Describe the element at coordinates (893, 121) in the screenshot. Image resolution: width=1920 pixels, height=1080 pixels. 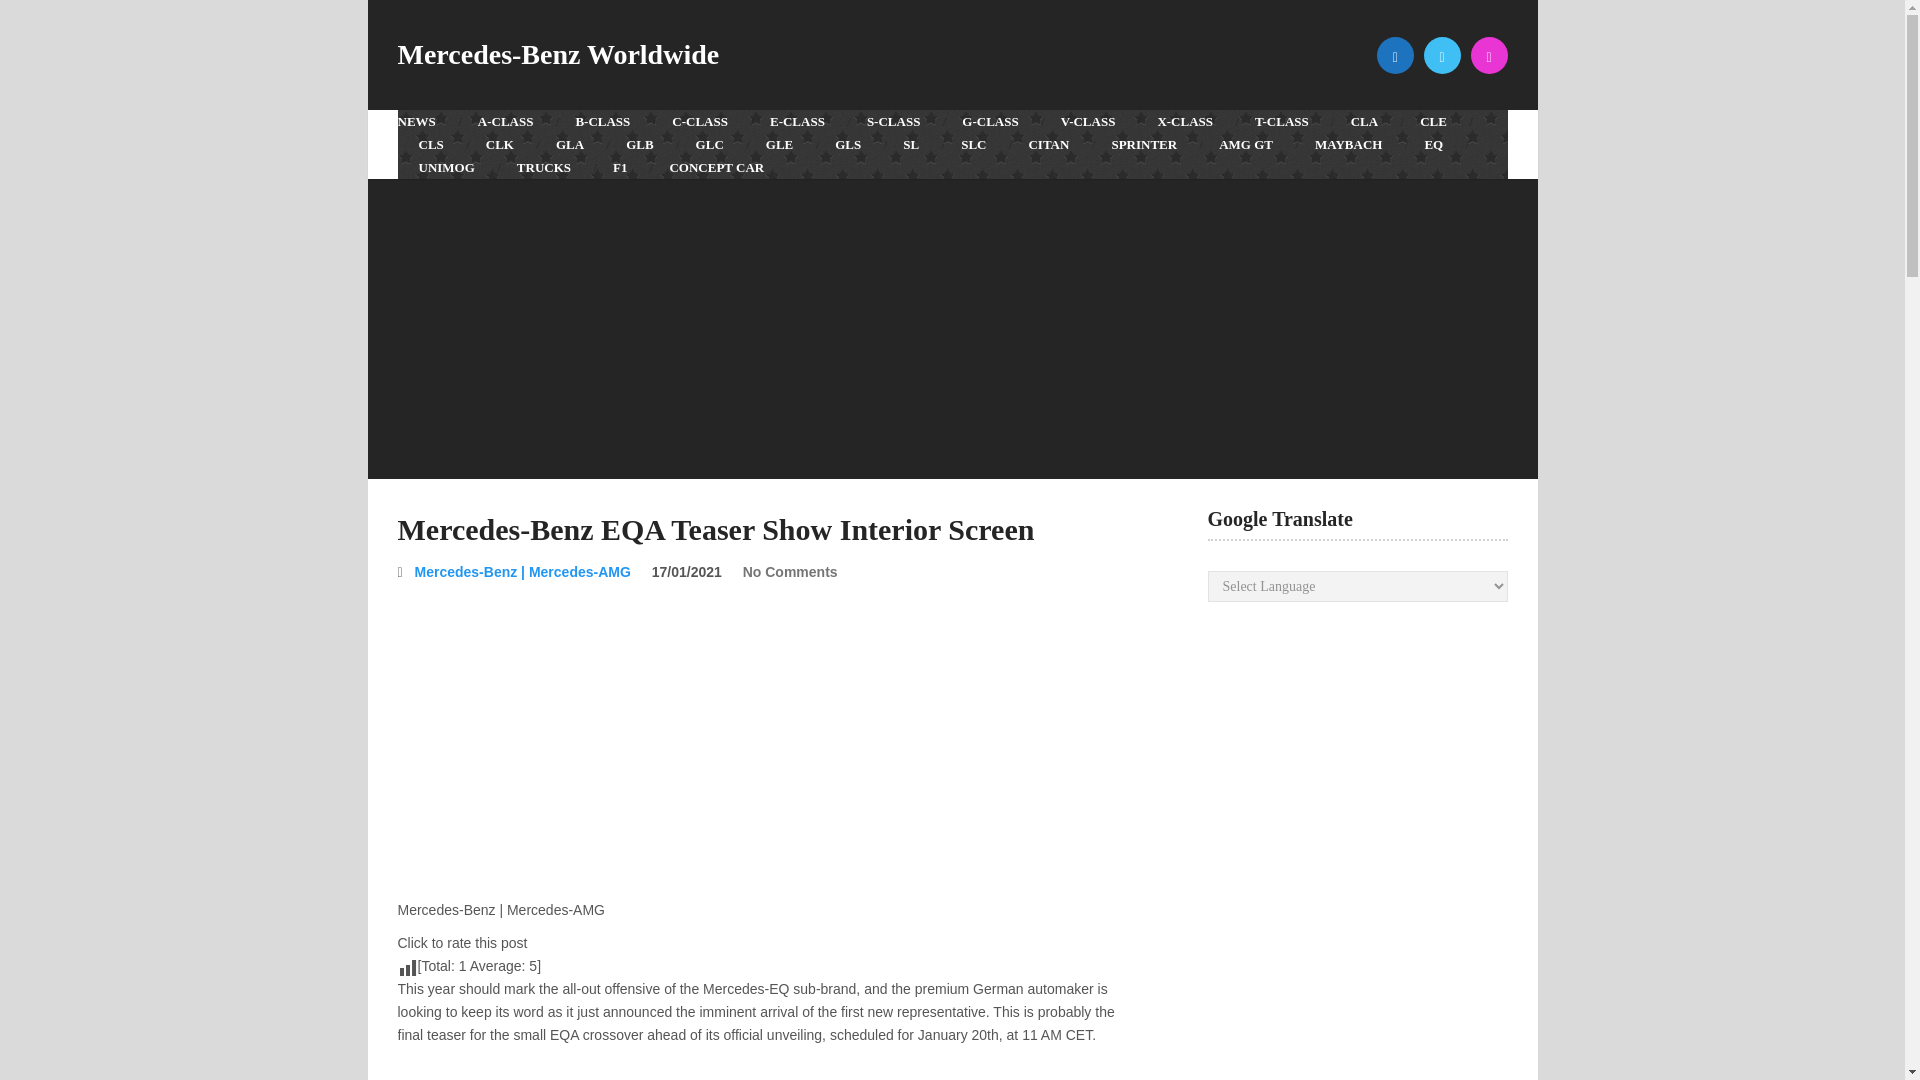
I see `S-CLASS` at that location.